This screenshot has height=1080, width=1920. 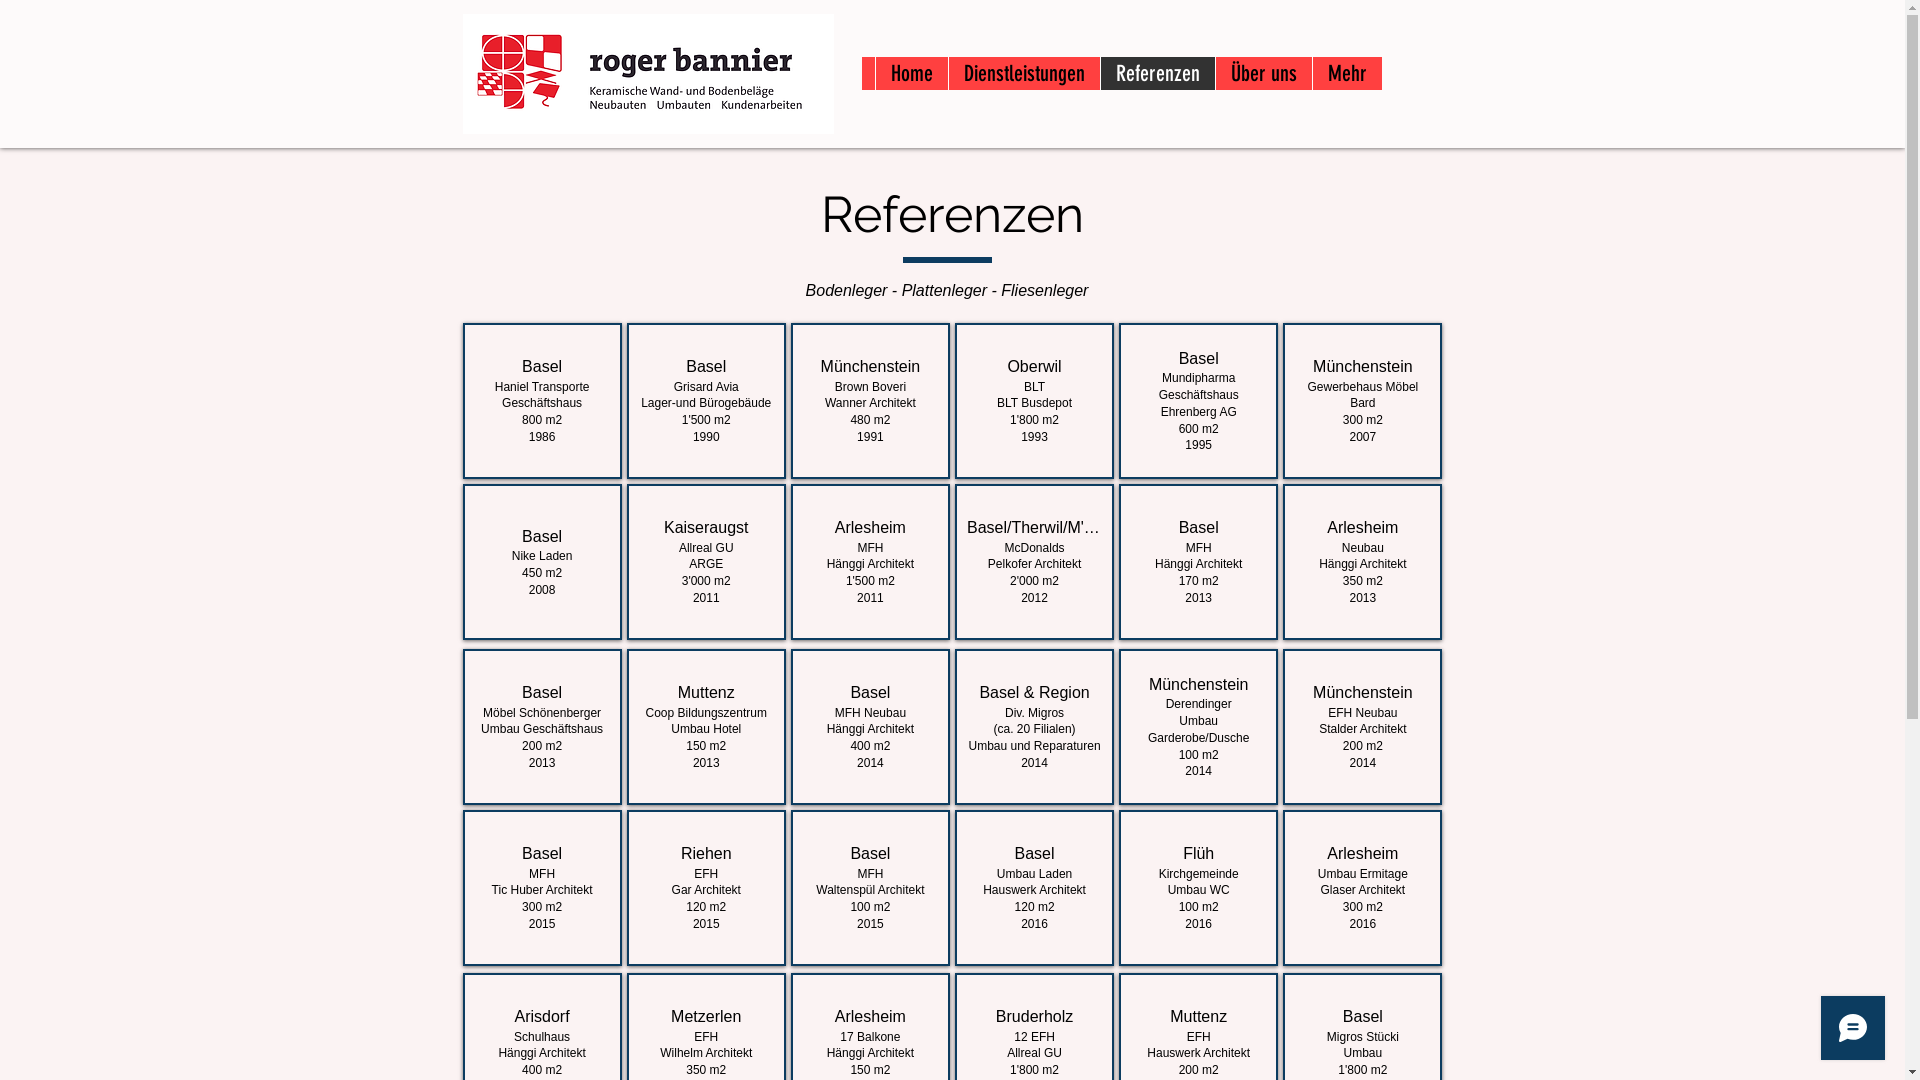 What do you see at coordinates (1158, 74) in the screenshot?
I see `Referenzen` at bounding box center [1158, 74].